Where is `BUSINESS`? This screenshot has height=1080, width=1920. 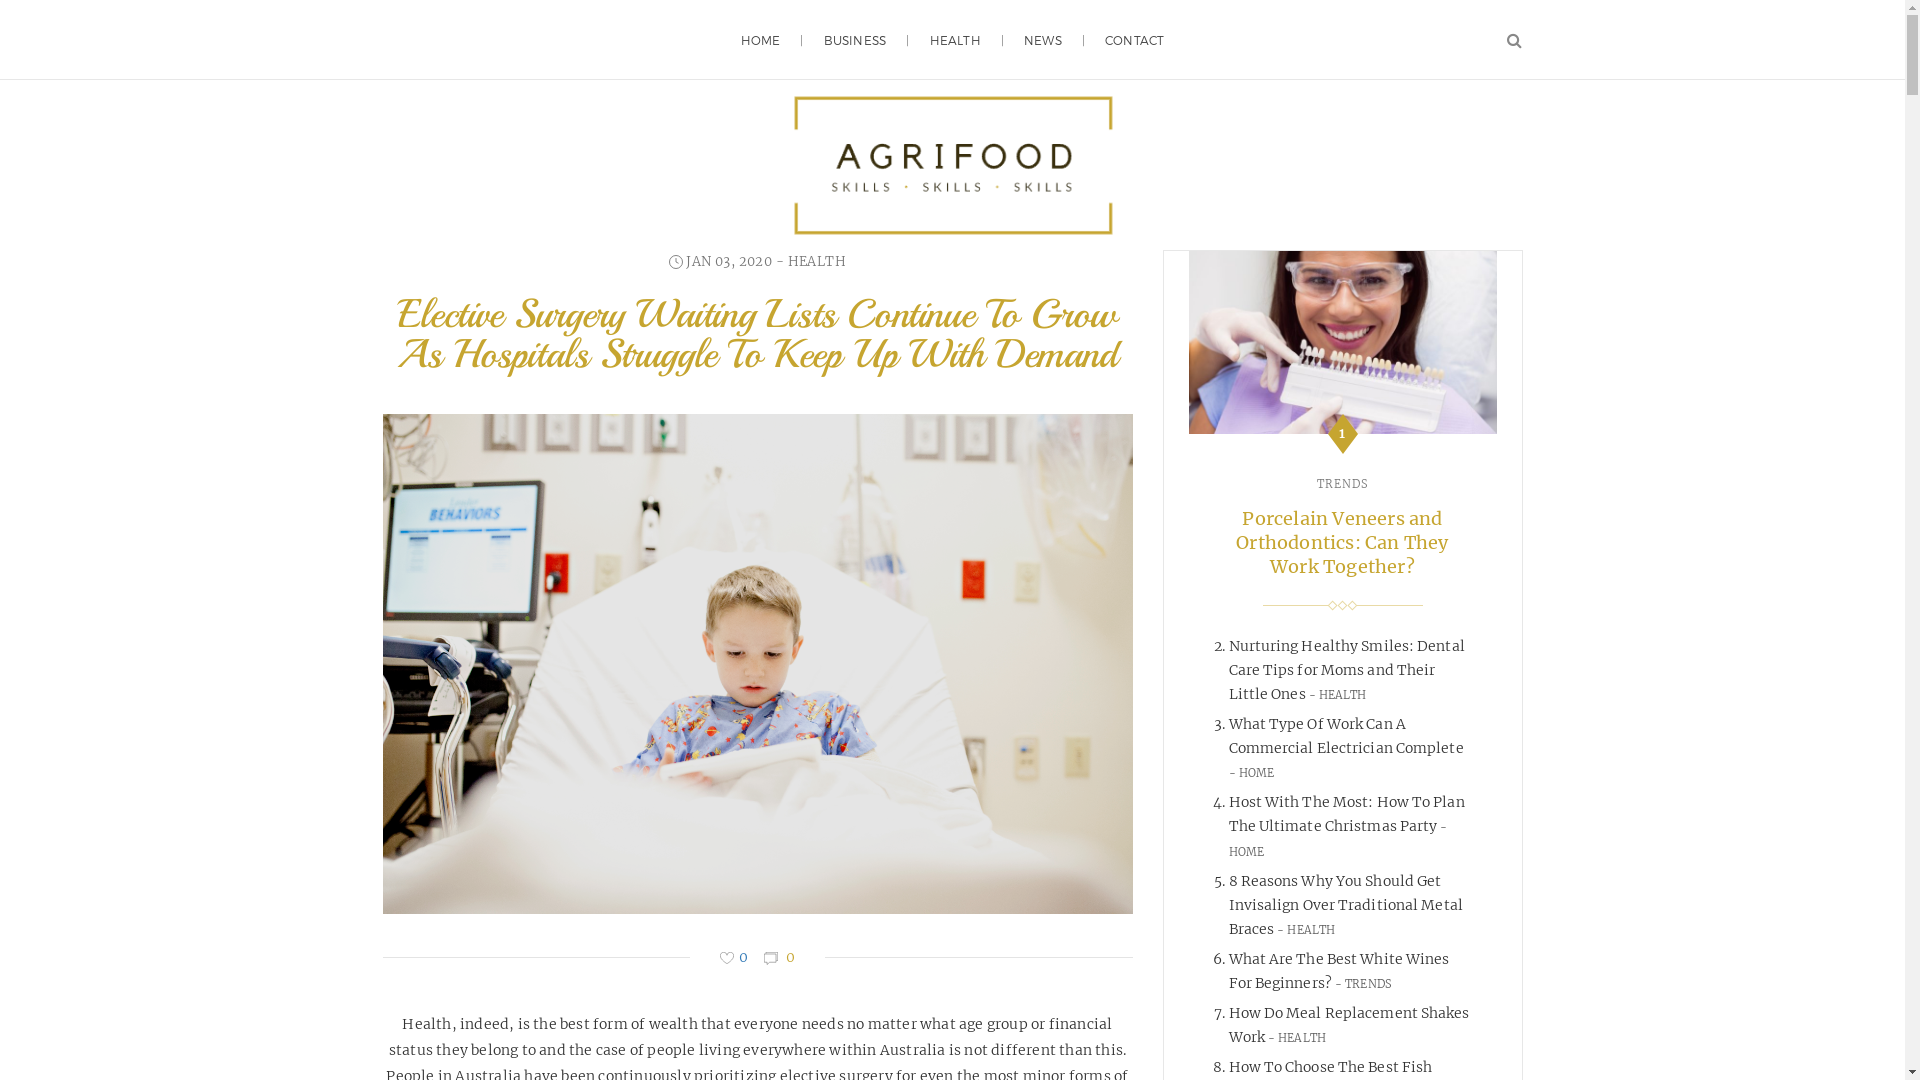
BUSINESS is located at coordinates (856, 40).